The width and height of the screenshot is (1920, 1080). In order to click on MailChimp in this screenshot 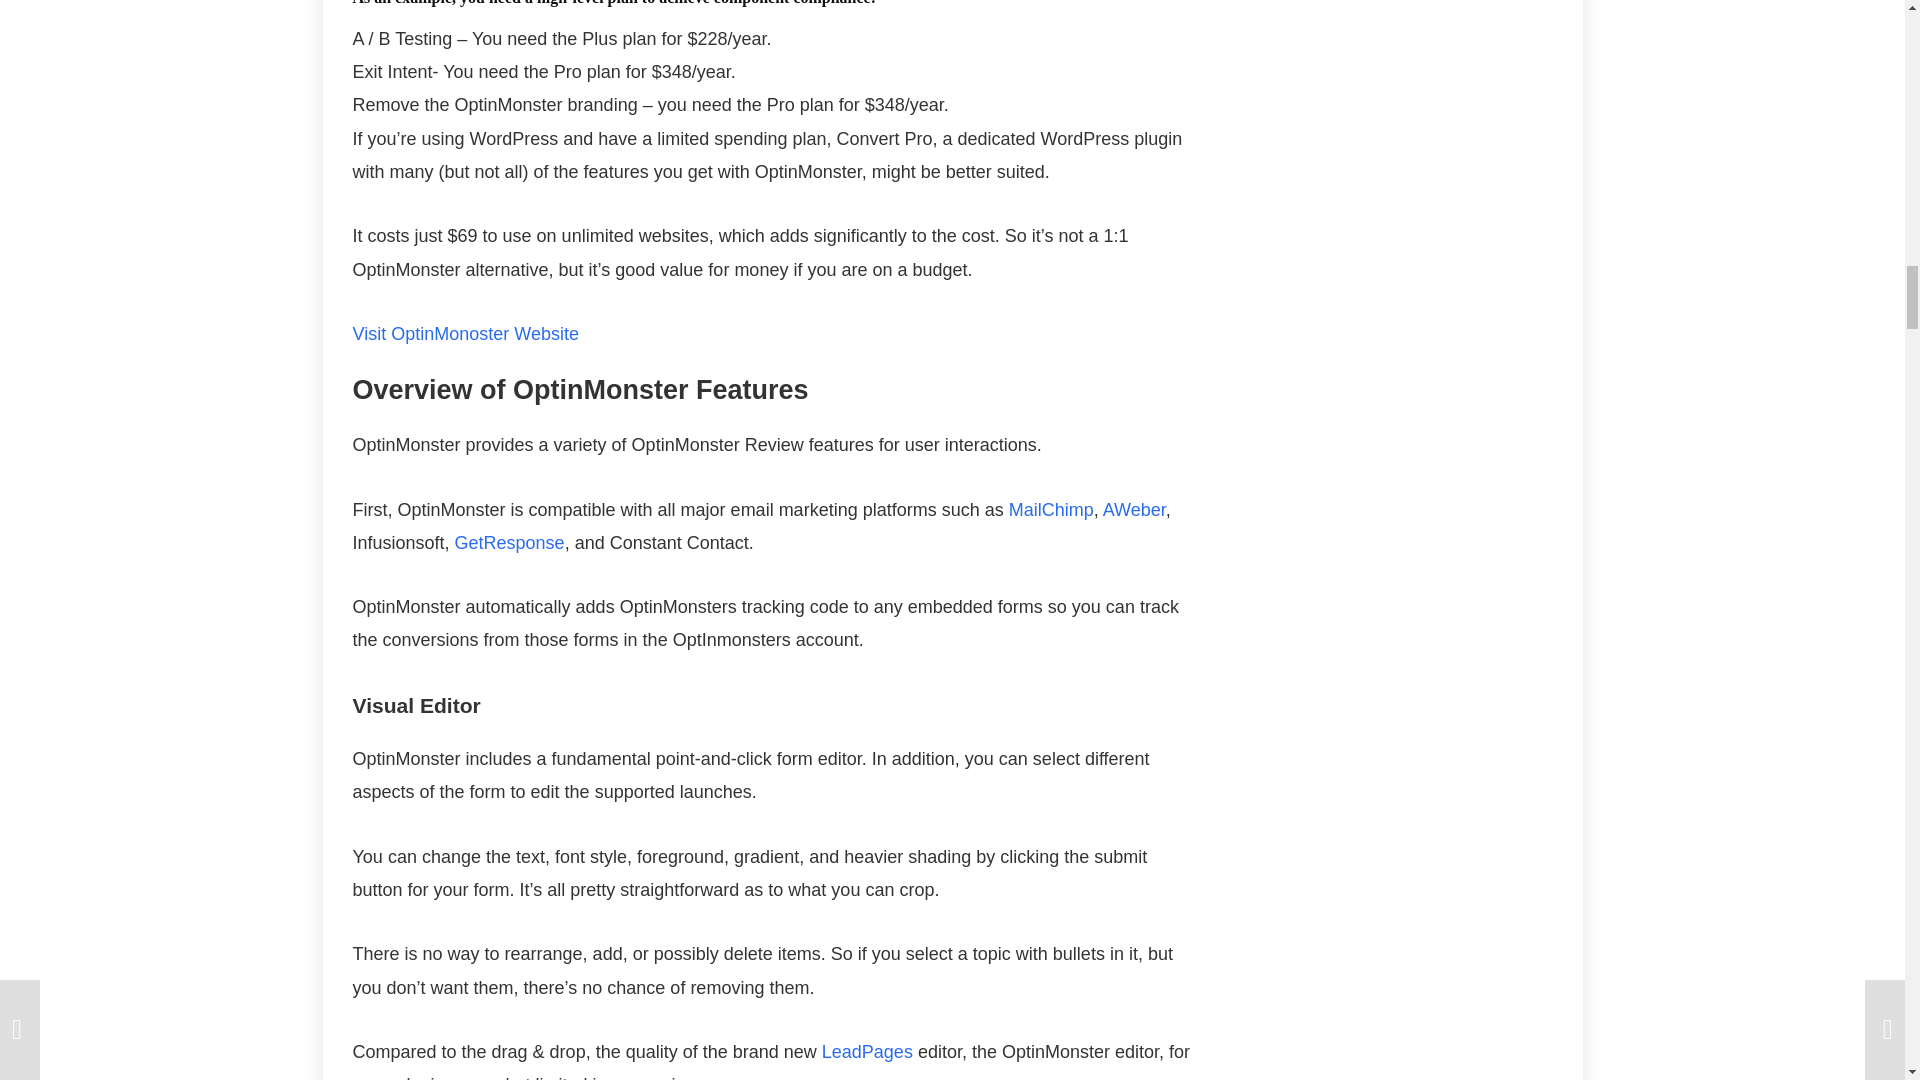, I will do `click(1052, 510)`.